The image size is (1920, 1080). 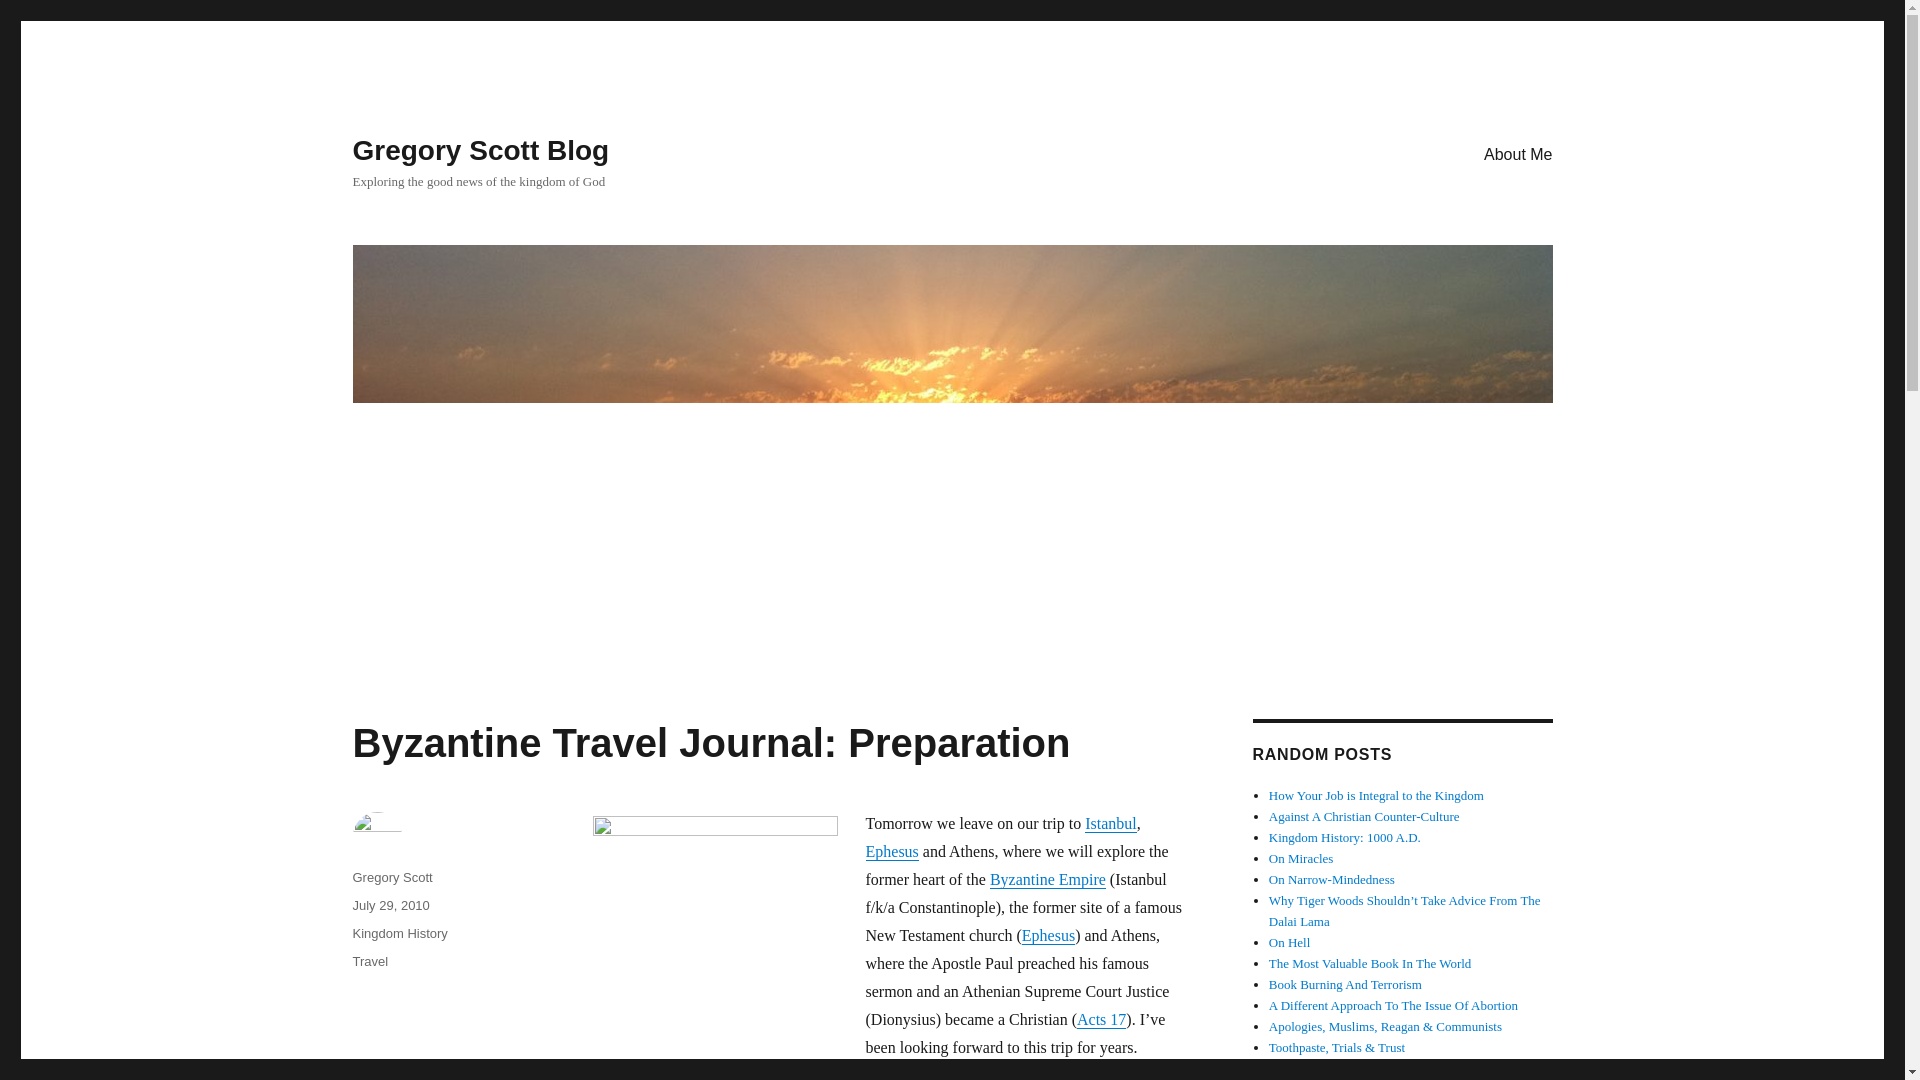 I want to click on Acts 17, so click(x=1101, y=1019).